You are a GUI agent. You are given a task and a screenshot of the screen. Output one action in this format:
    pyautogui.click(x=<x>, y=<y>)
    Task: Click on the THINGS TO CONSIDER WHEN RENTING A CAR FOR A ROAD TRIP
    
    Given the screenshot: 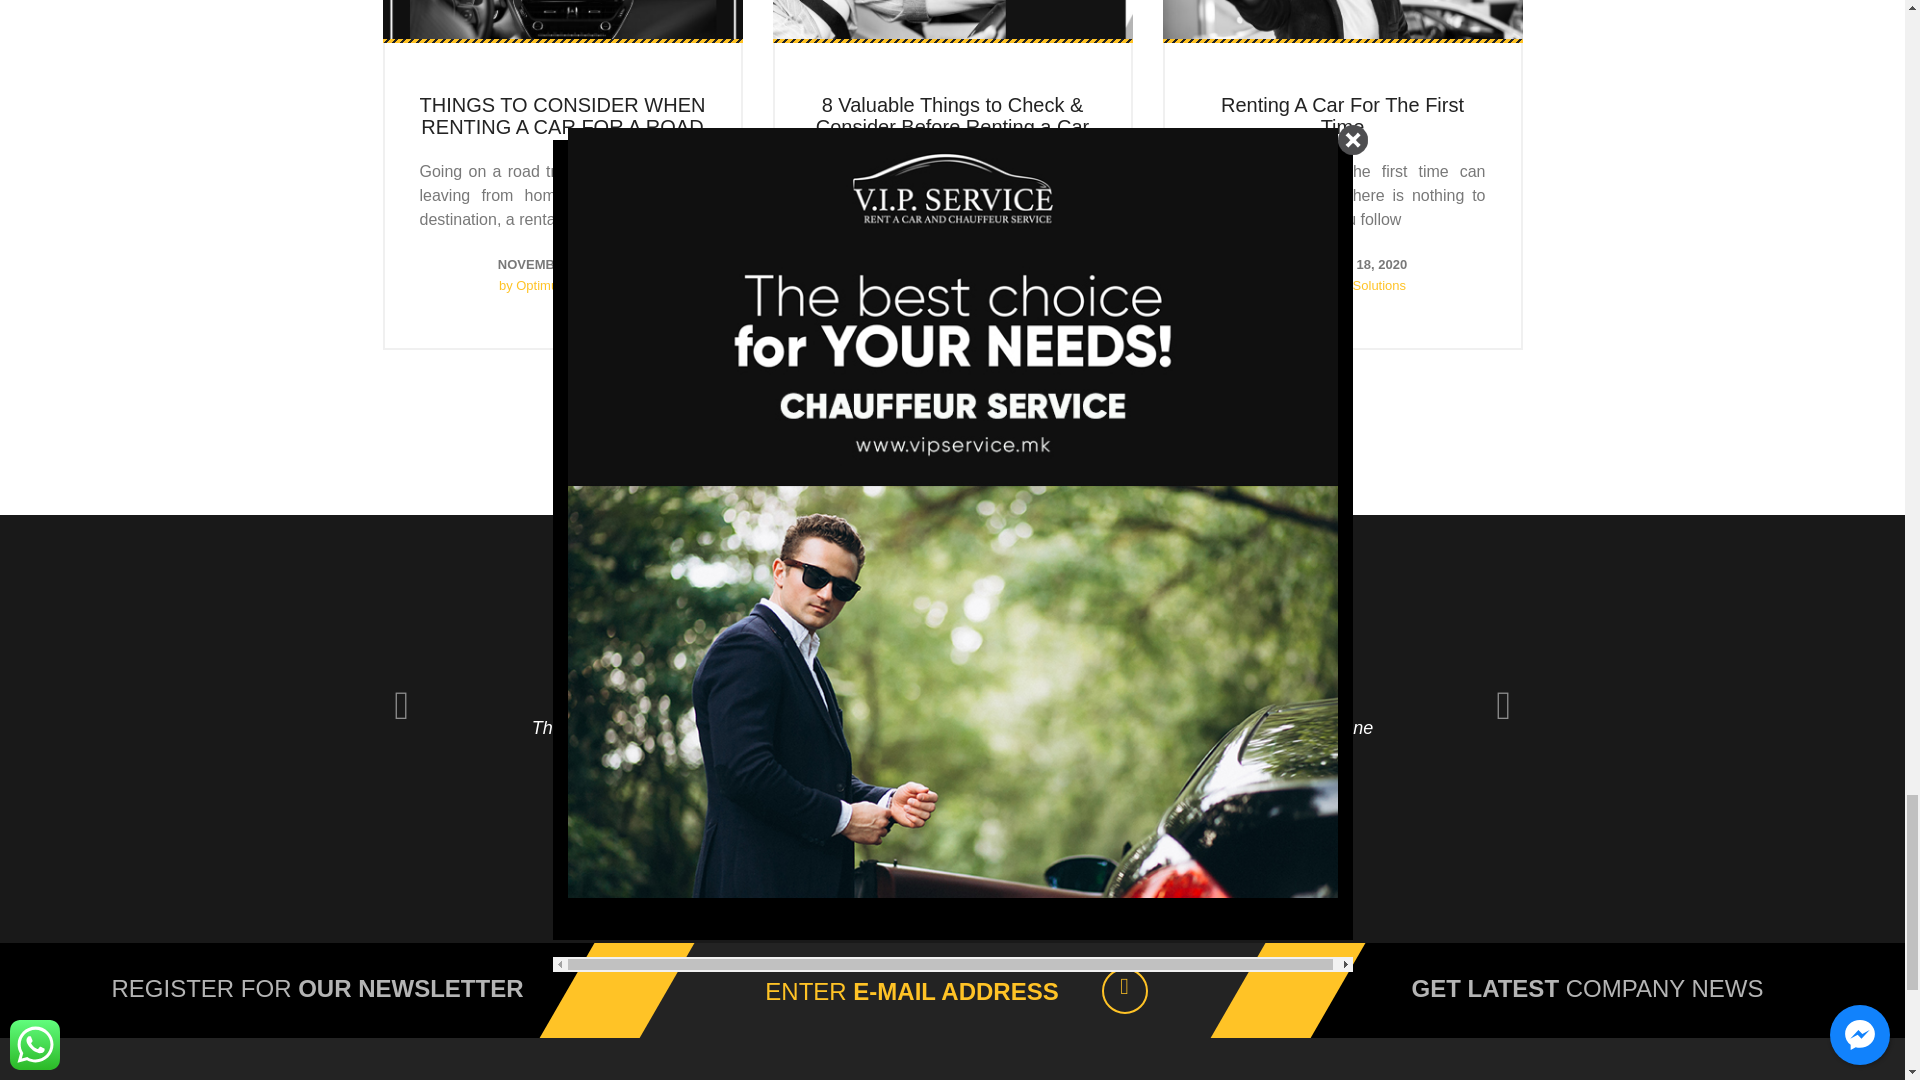 What is the action you would take?
    pyautogui.click(x=563, y=126)
    